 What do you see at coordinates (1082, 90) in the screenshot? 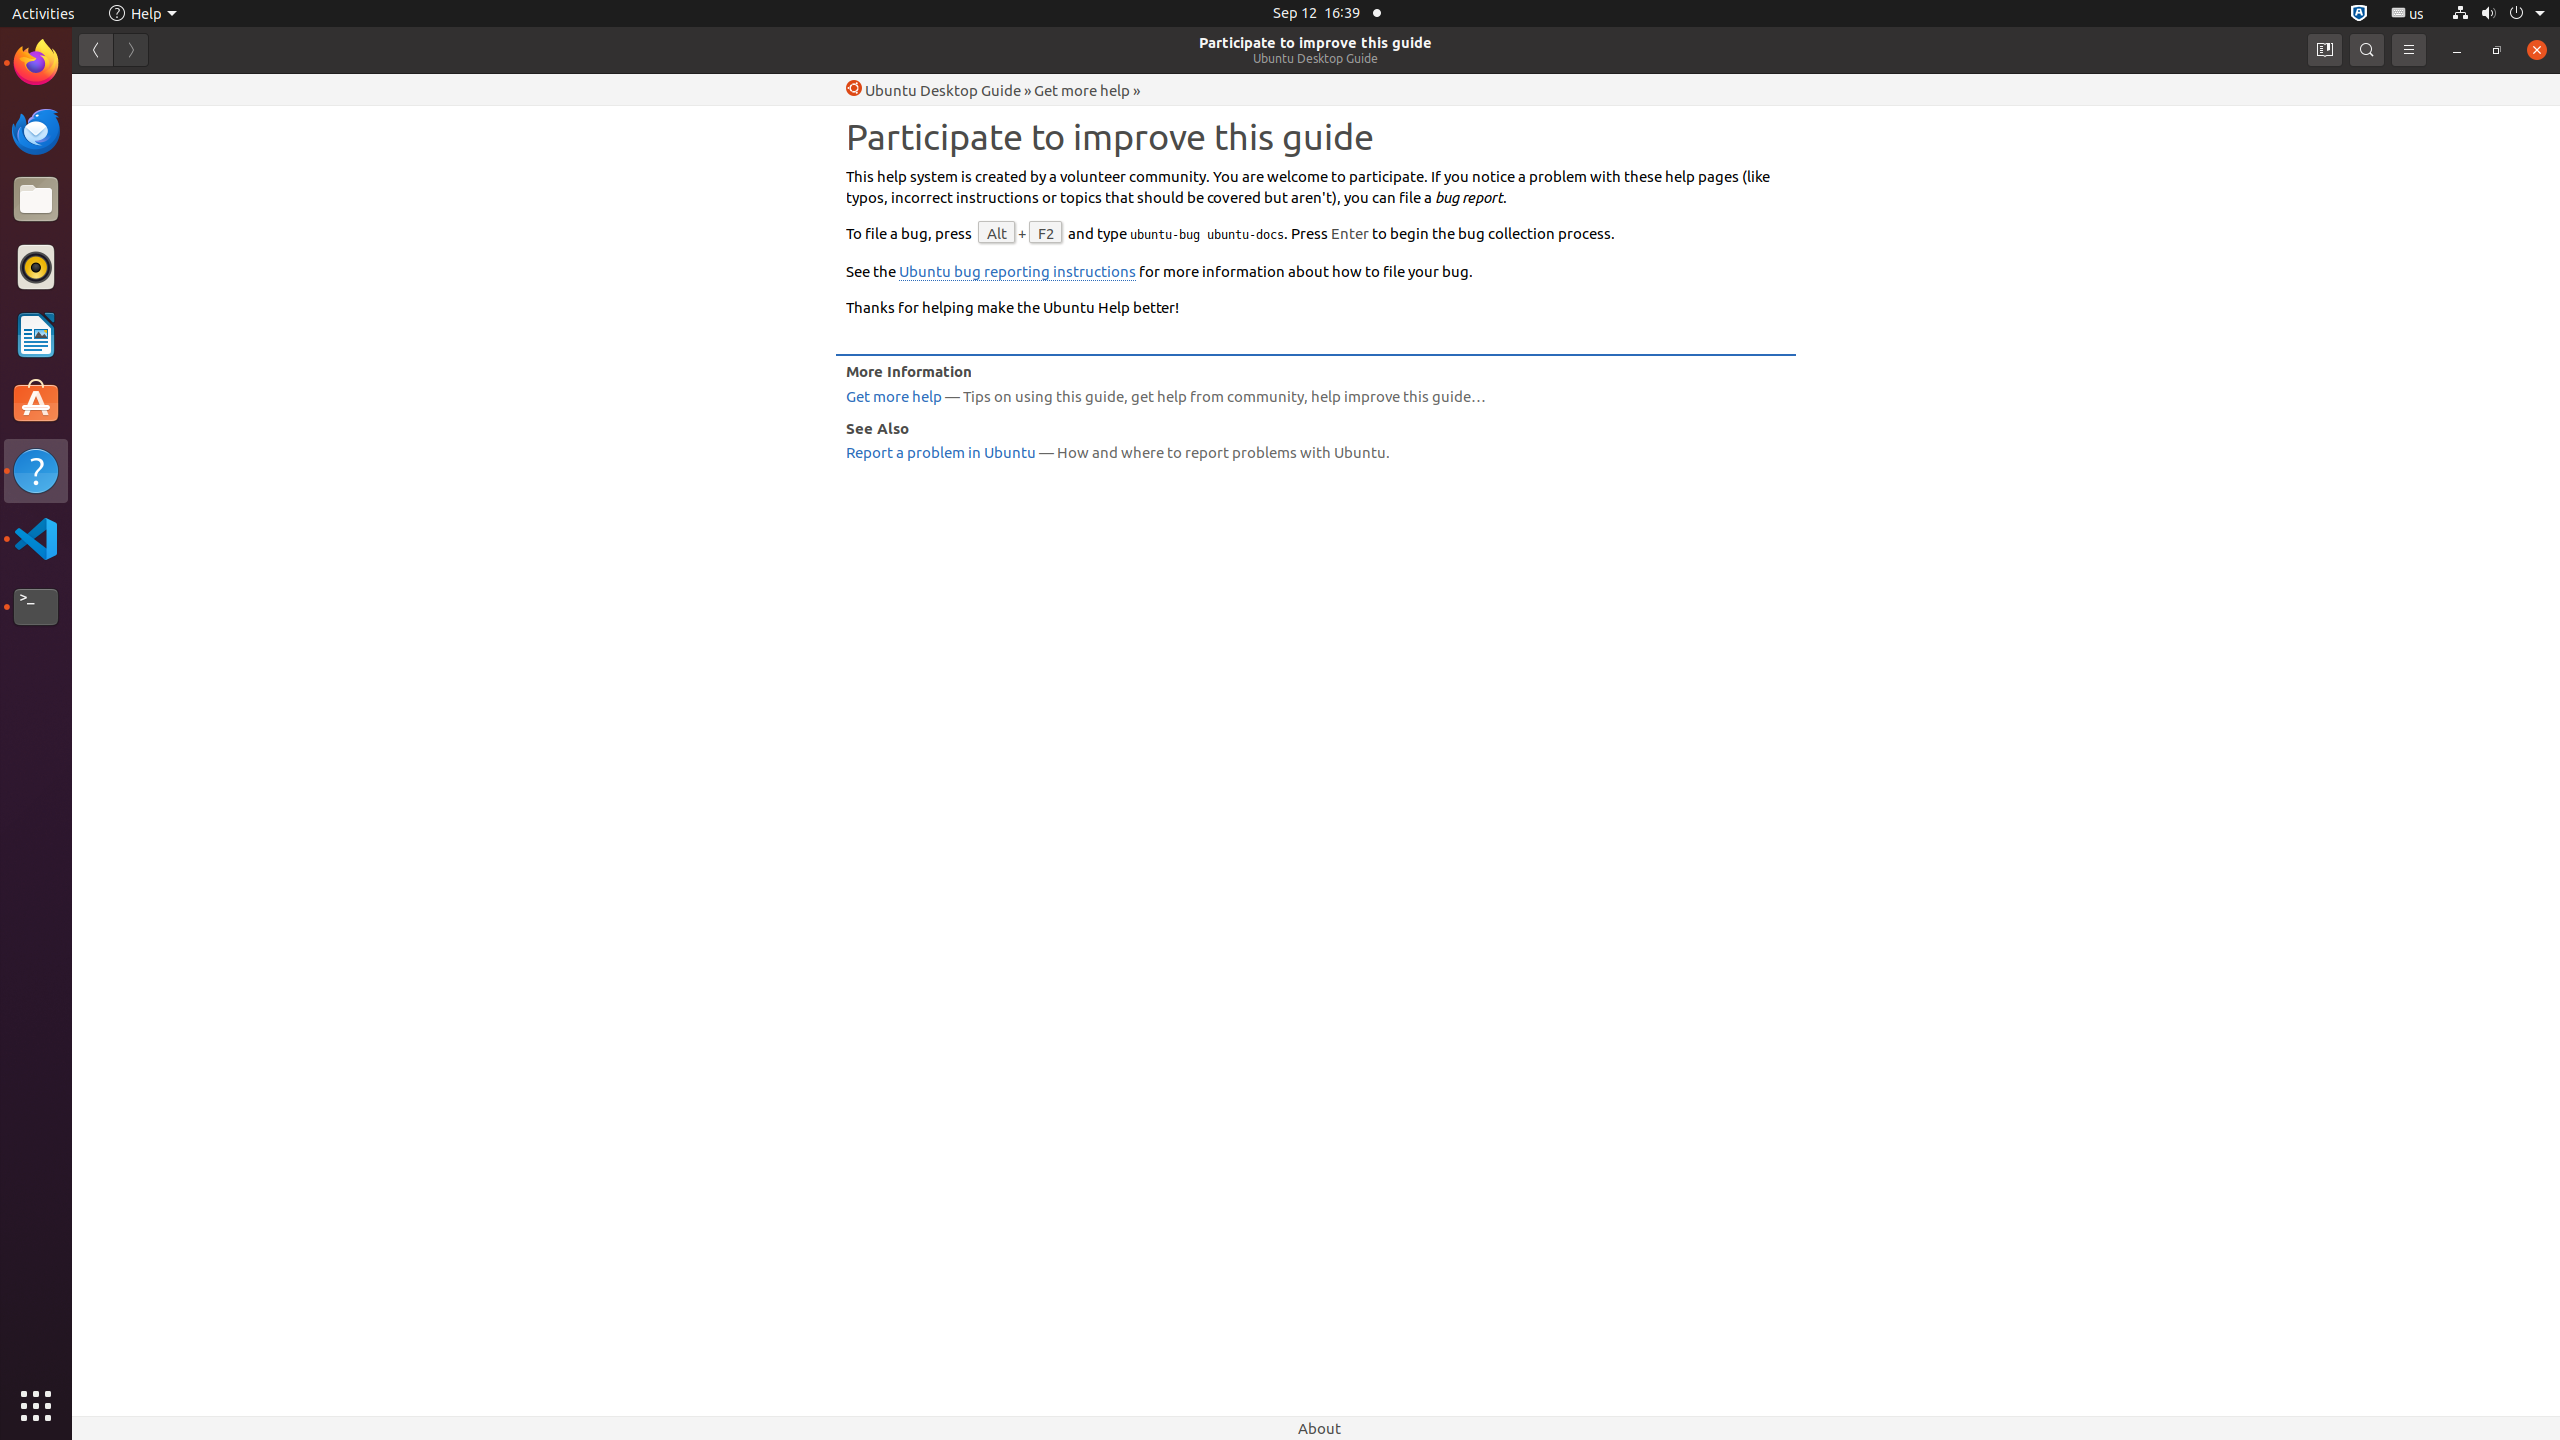
I see `Get more help` at bounding box center [1082, 90].